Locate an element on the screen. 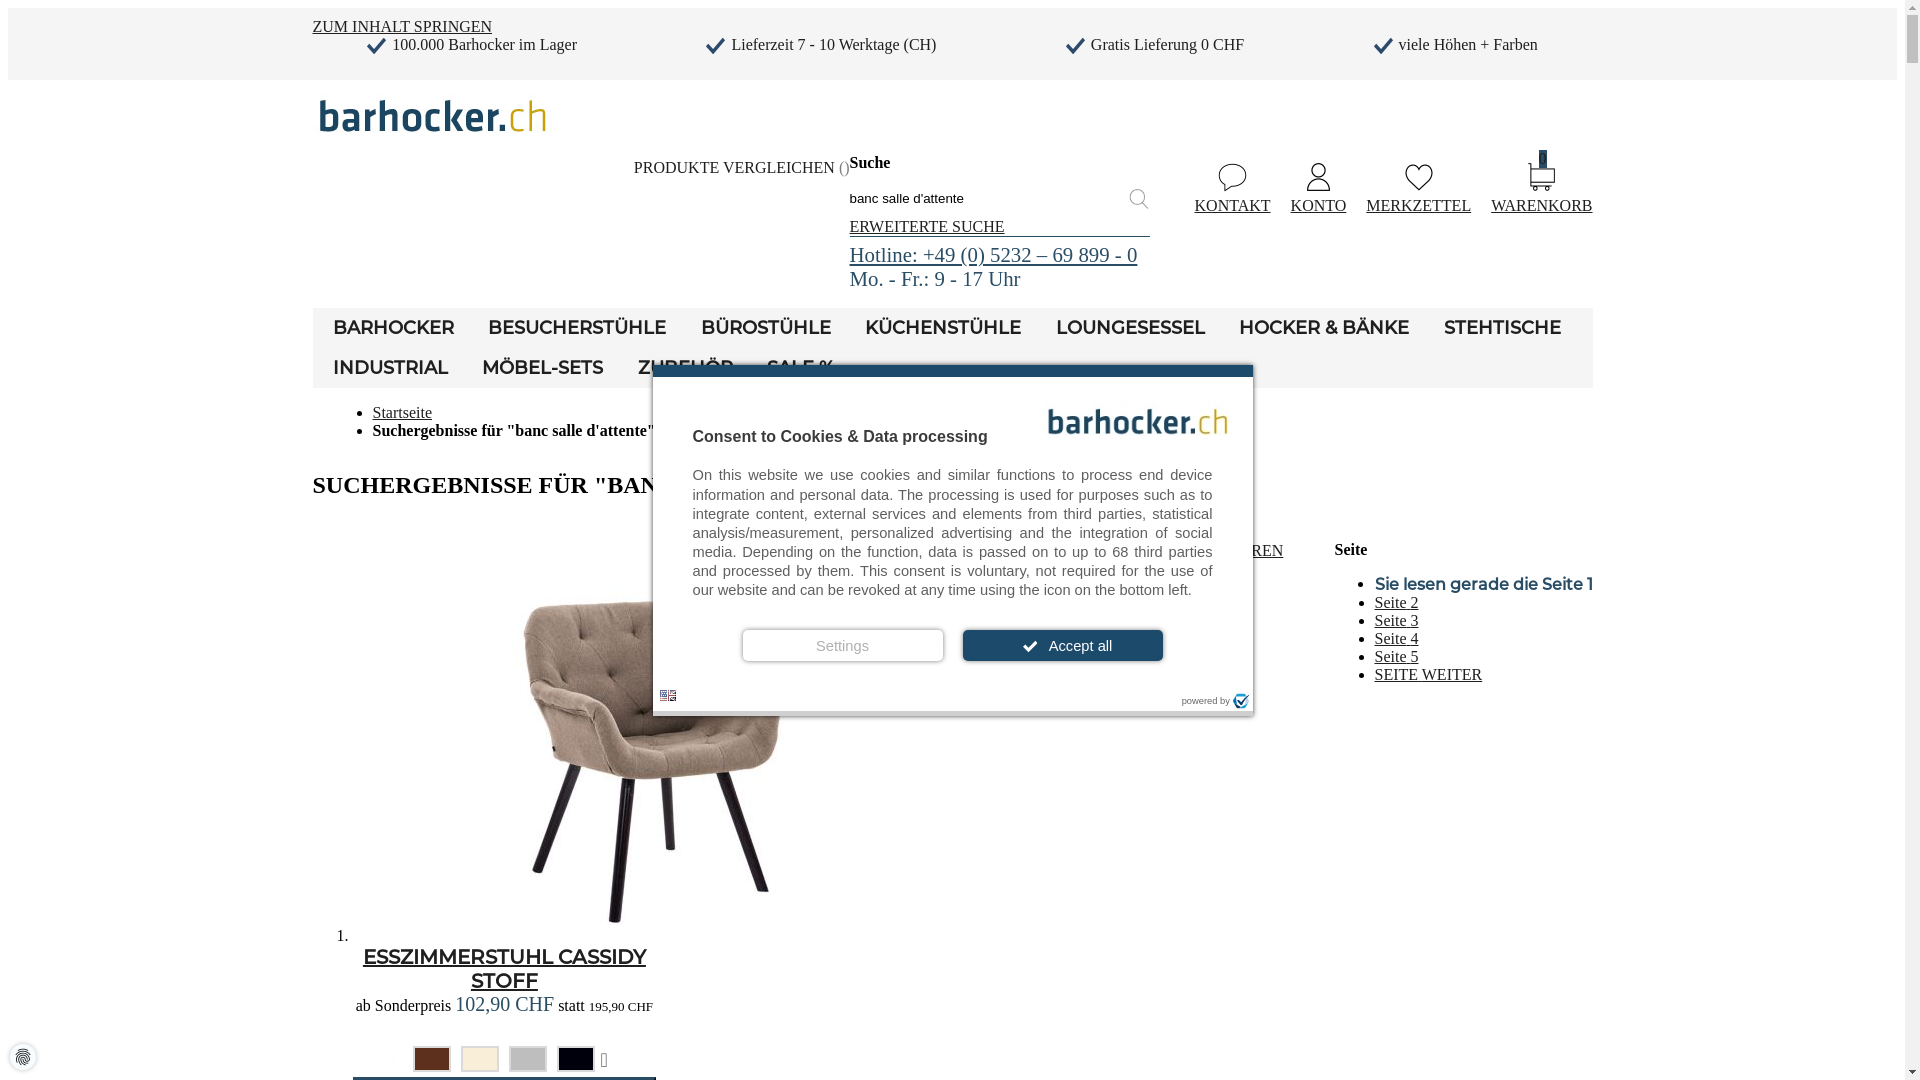 Image resolution: width=1920 pixels, height=1080 pixels. KONTO is located at coordinates (1319, 188).